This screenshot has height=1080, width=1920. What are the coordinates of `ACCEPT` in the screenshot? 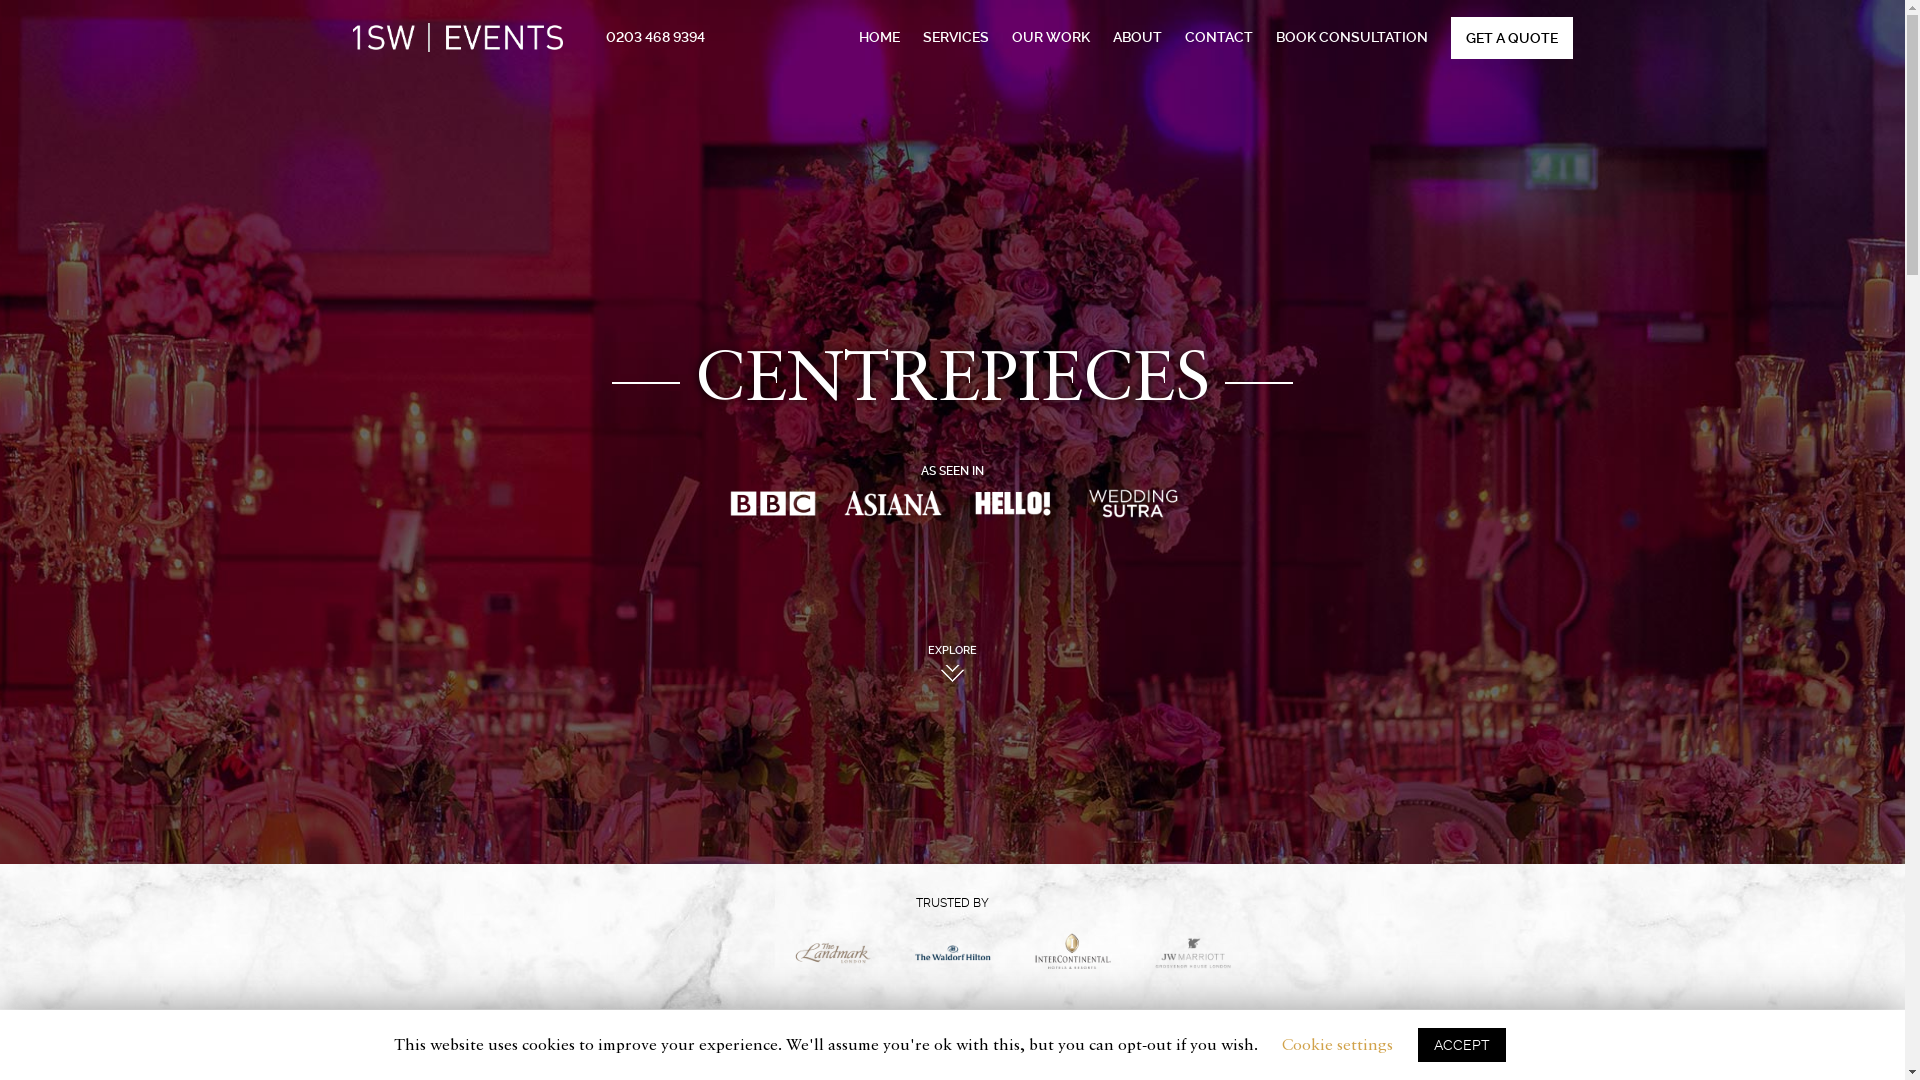 It's located at (1462, 1045).